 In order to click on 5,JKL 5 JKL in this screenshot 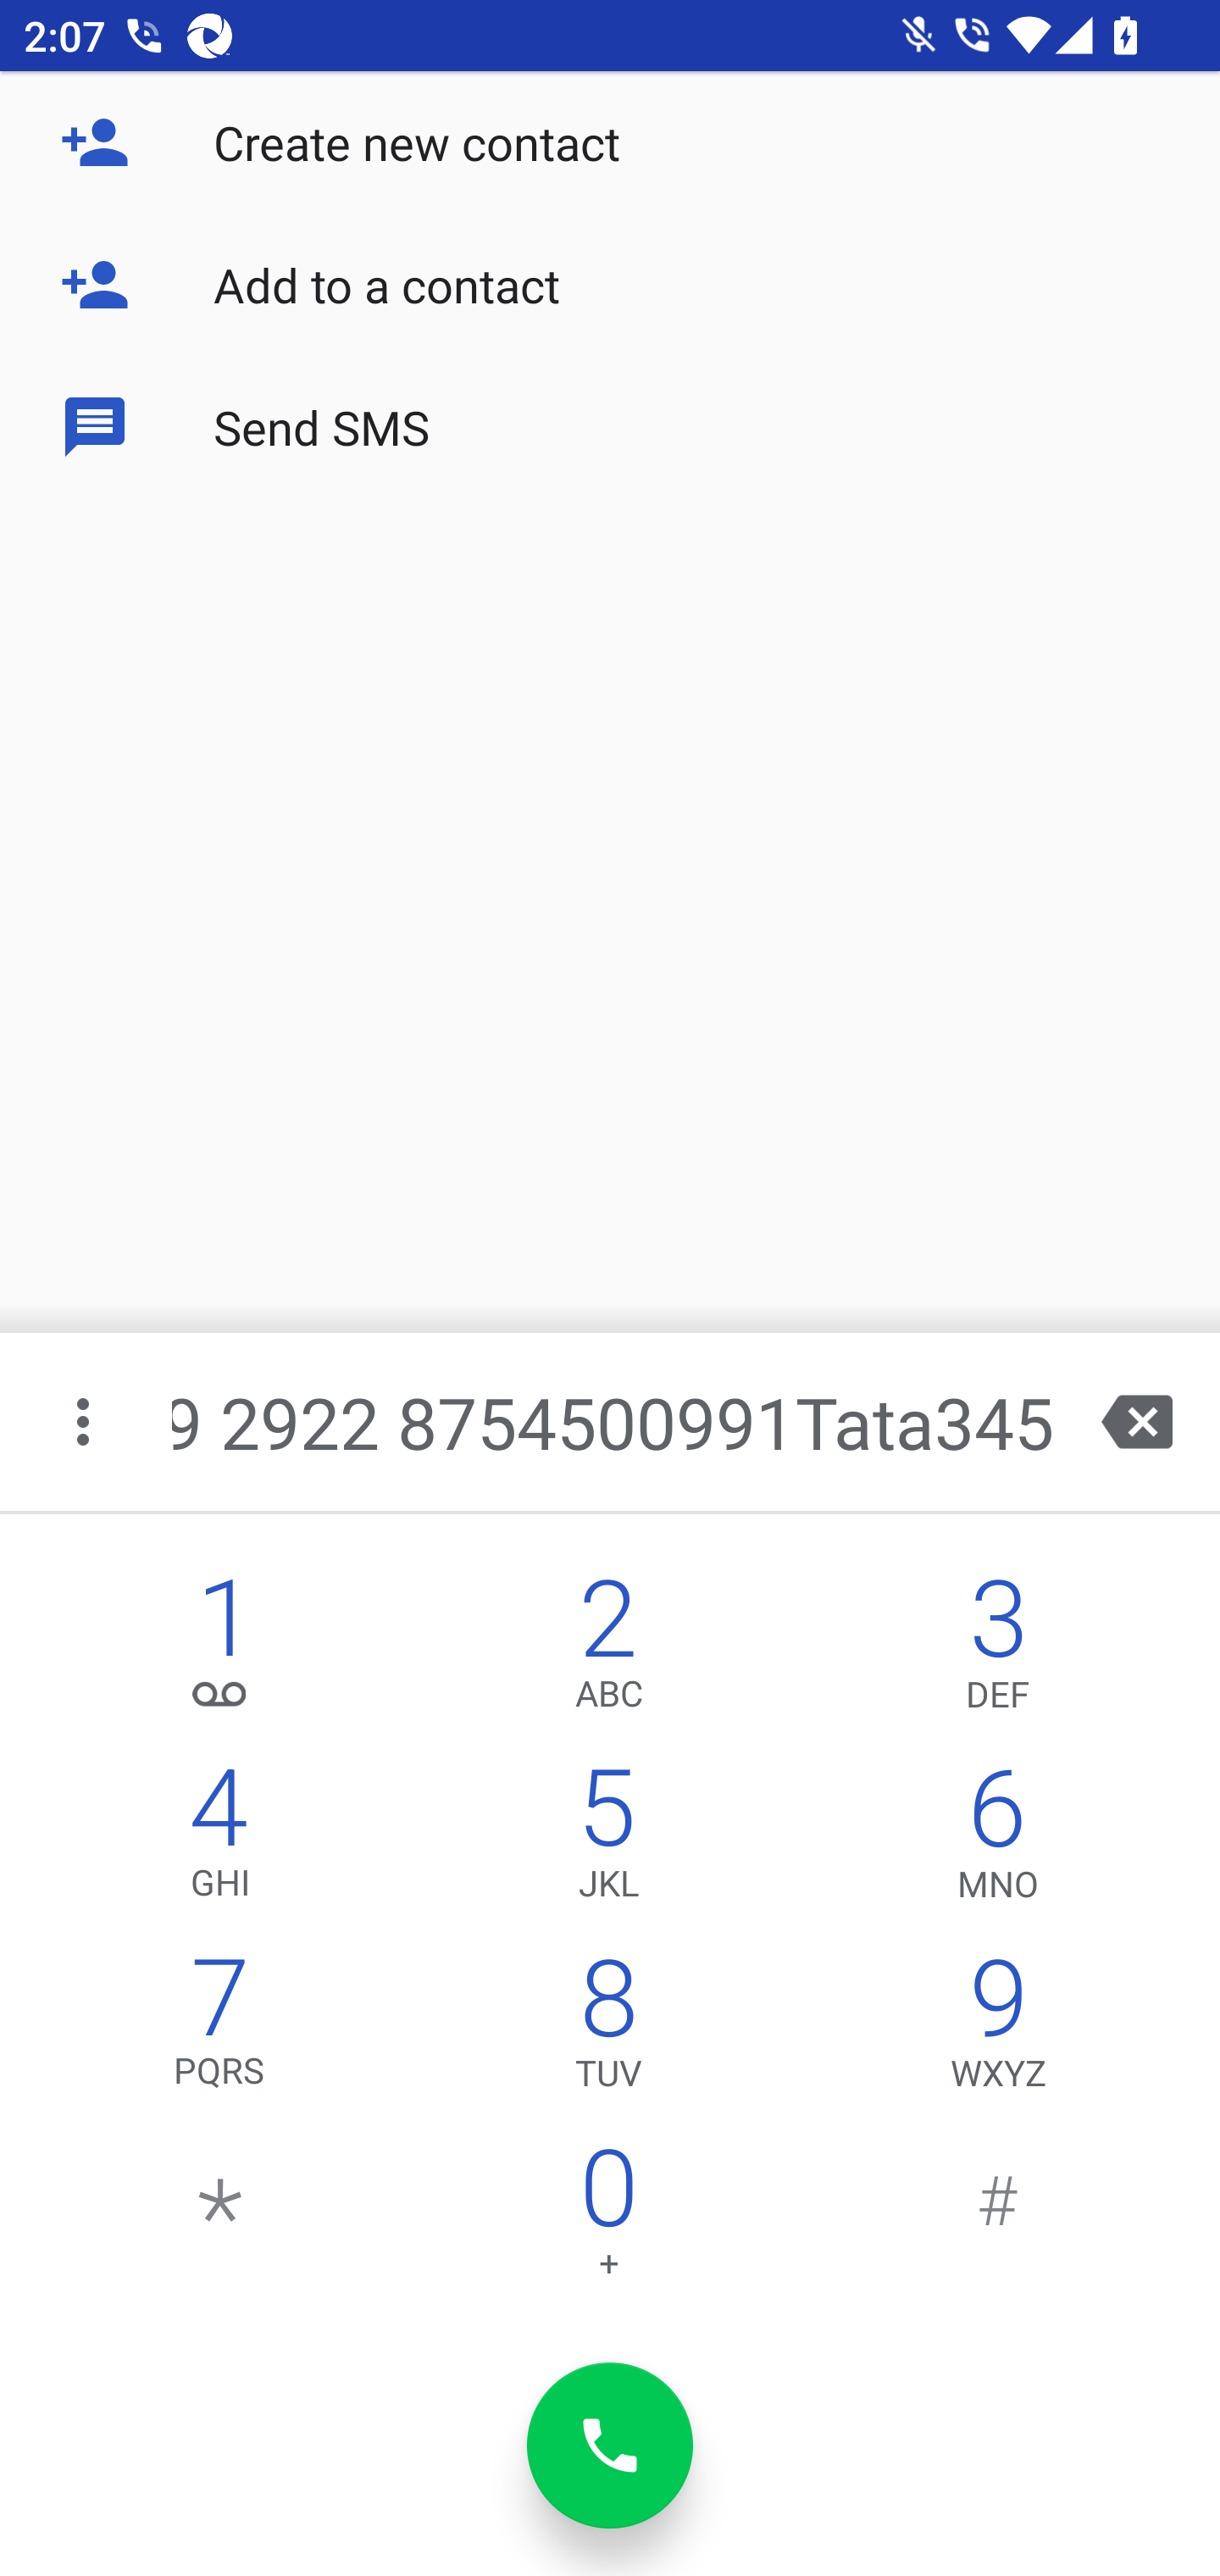, I will do `click(608, 1840)`.